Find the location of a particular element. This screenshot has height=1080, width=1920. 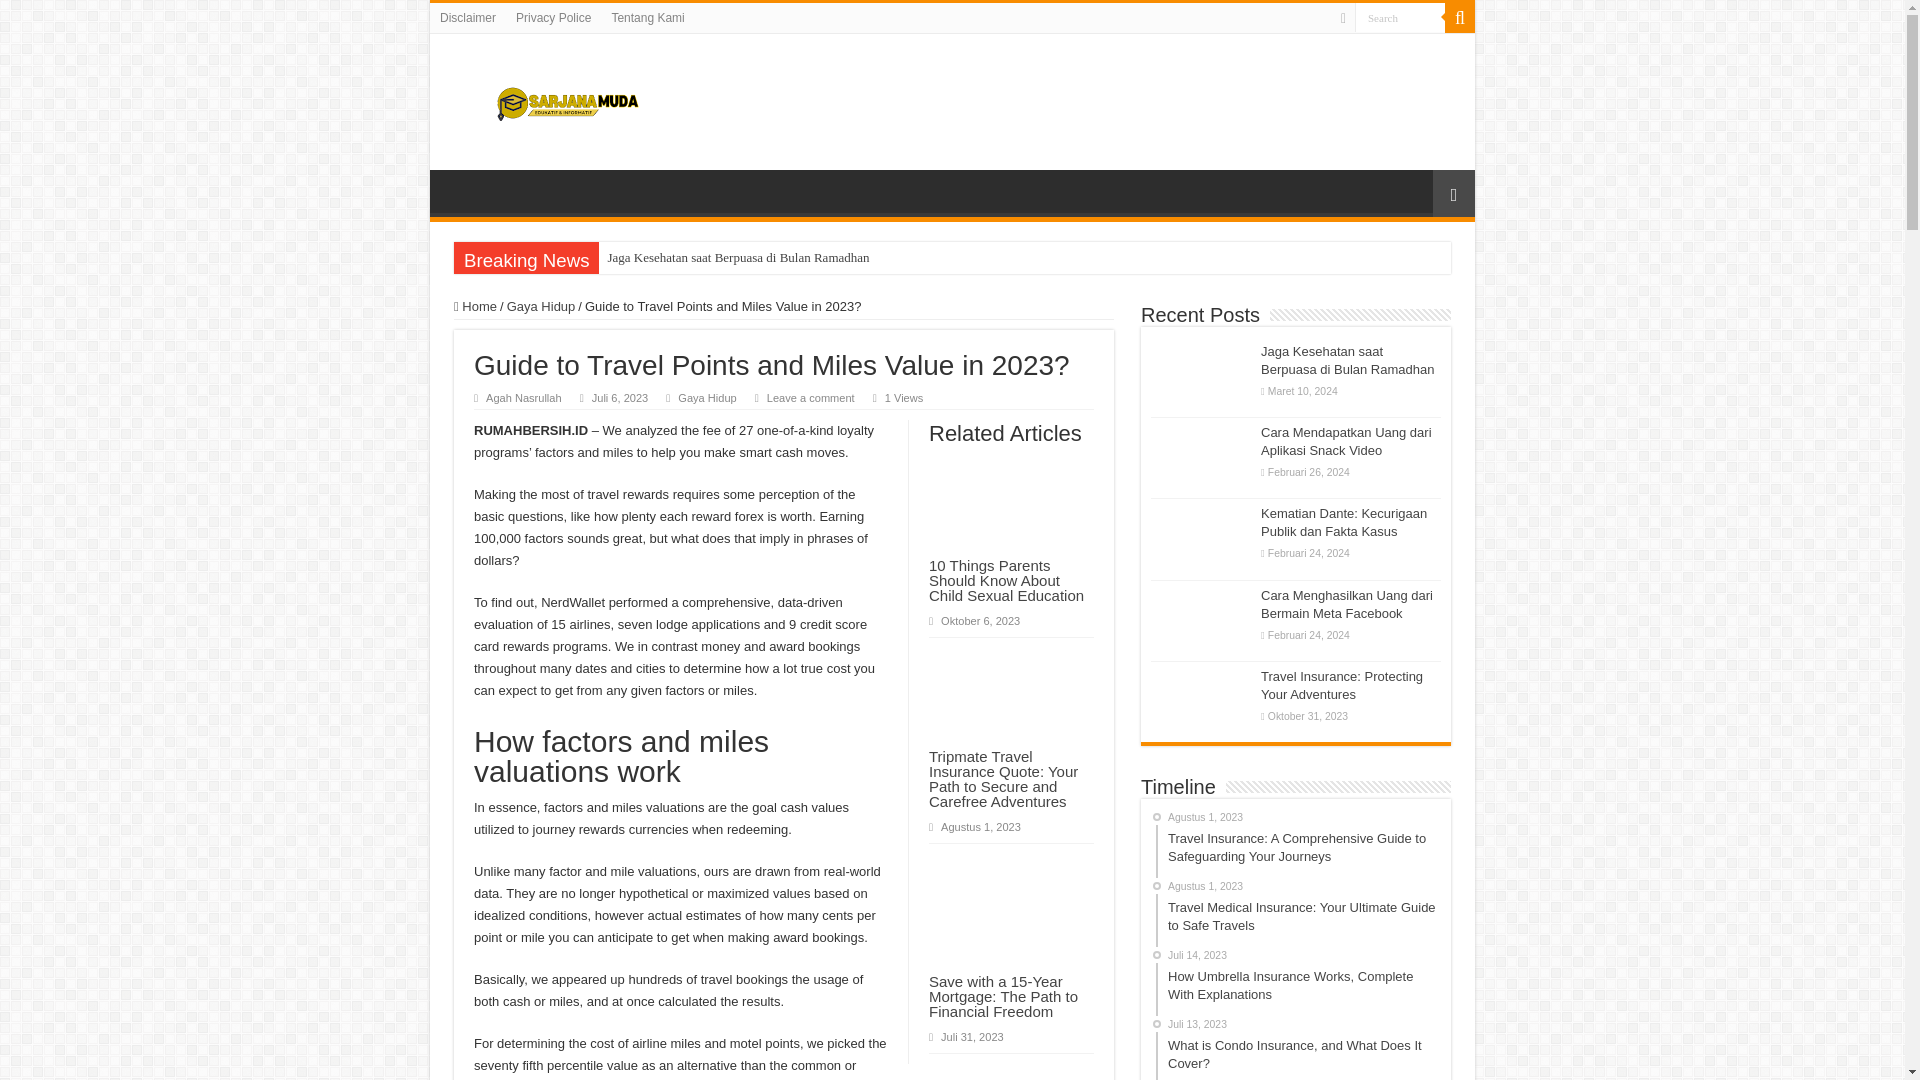

Random Article is located at coordinates (1453, 193).